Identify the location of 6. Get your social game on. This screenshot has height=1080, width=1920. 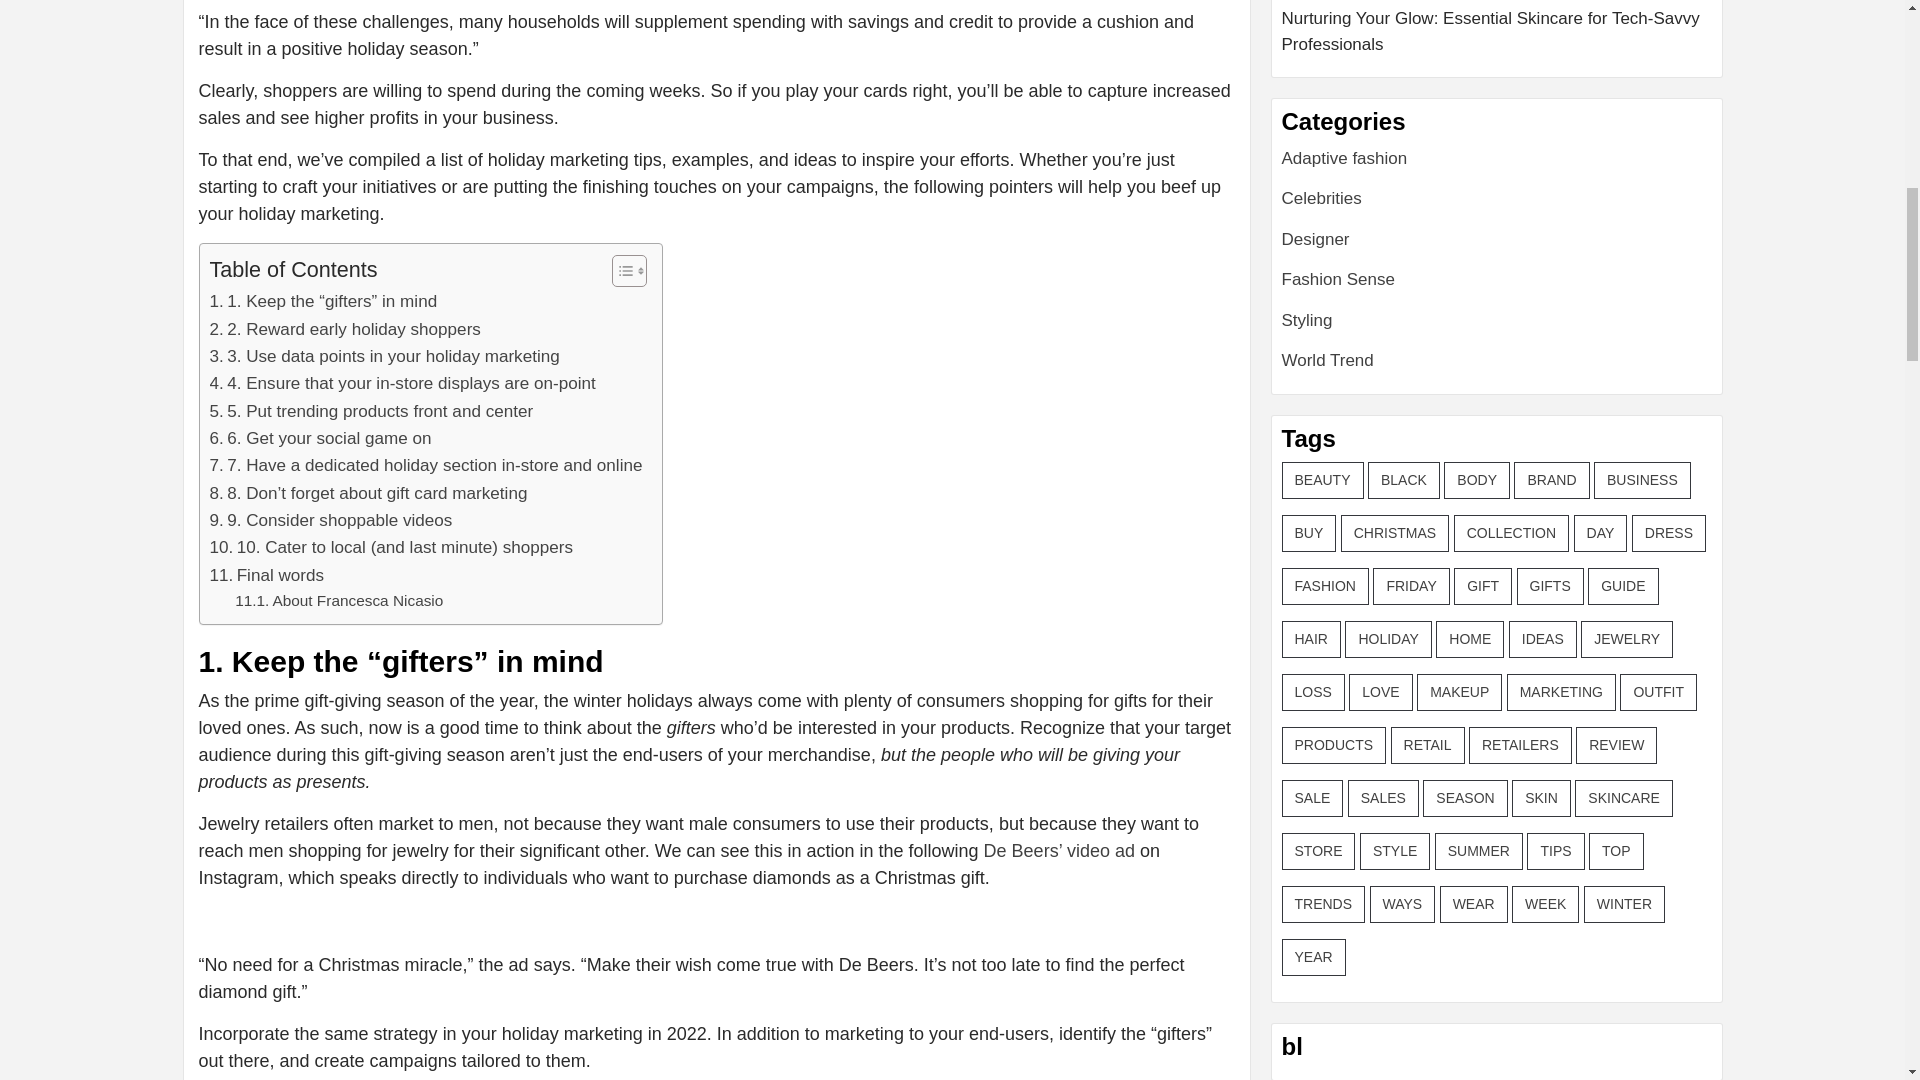
(320, 438).